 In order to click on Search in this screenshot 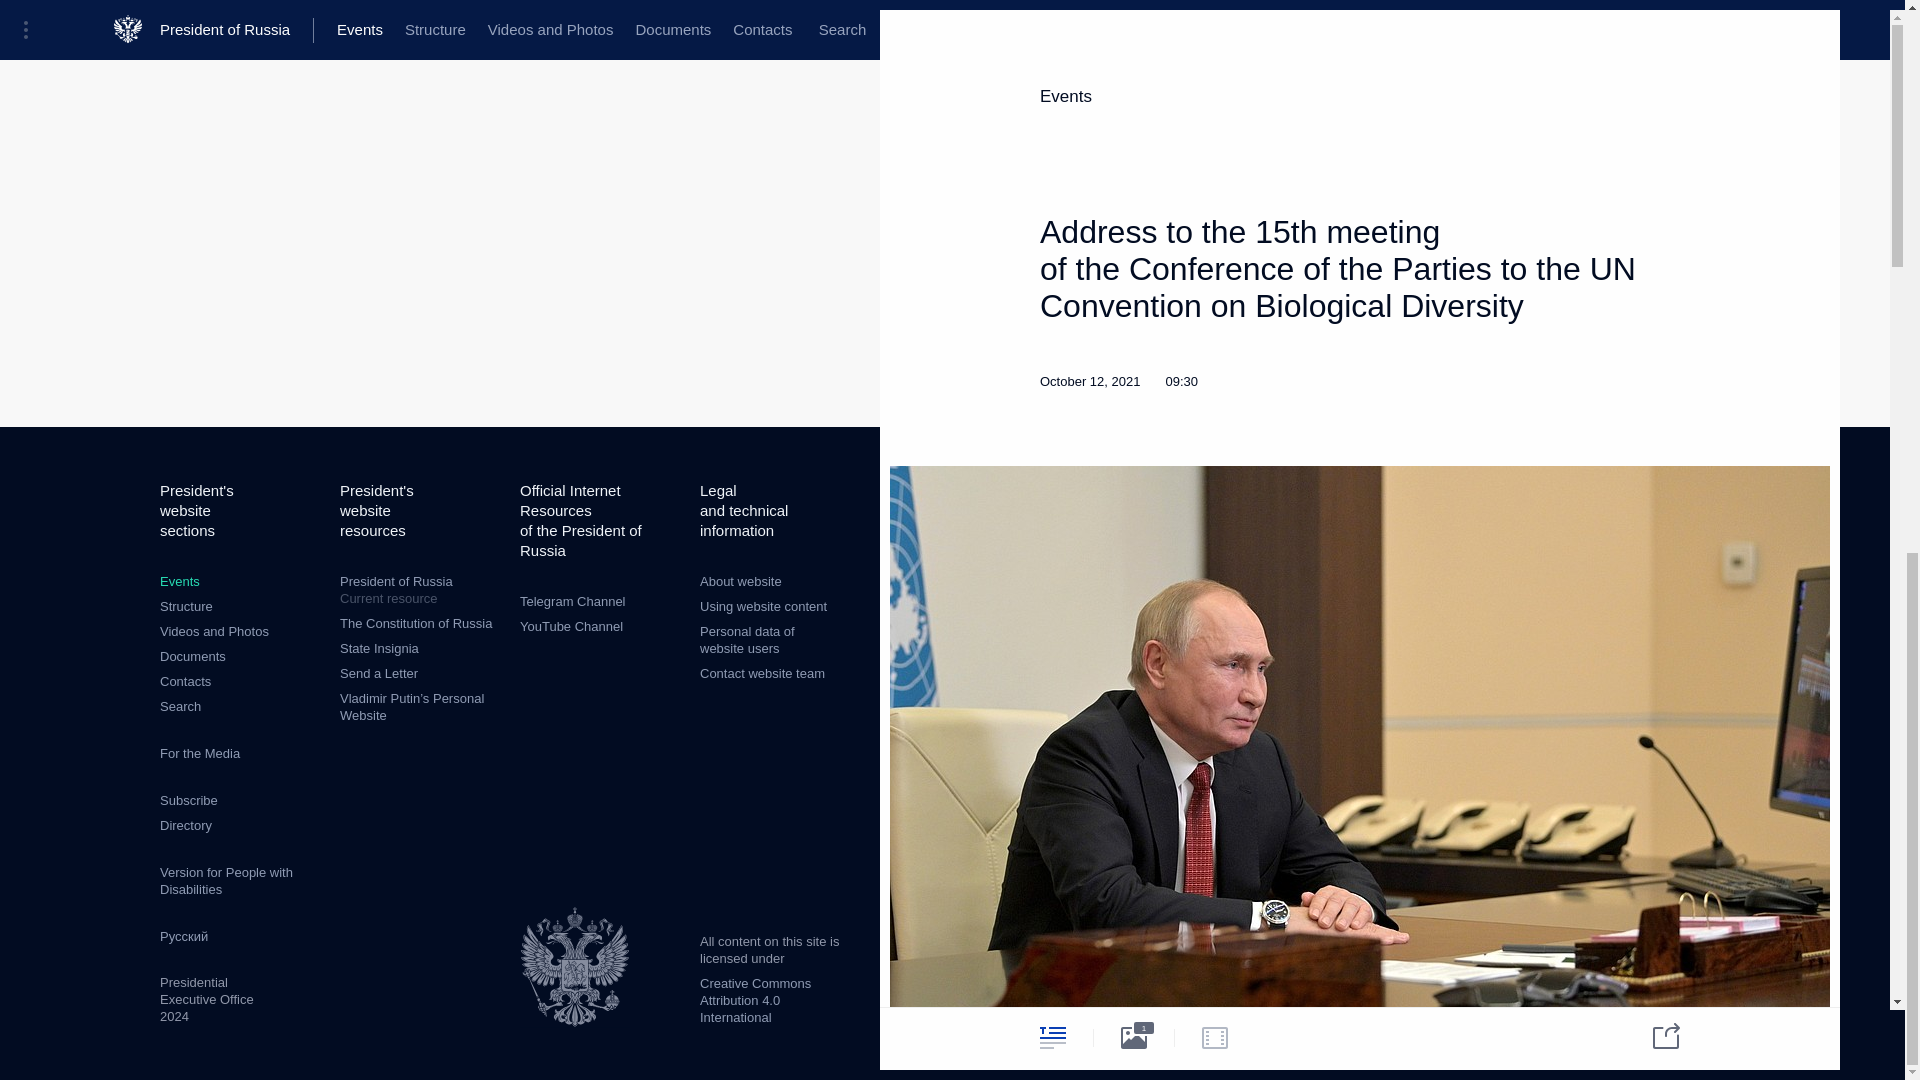, I will do `click(572, 602)`.